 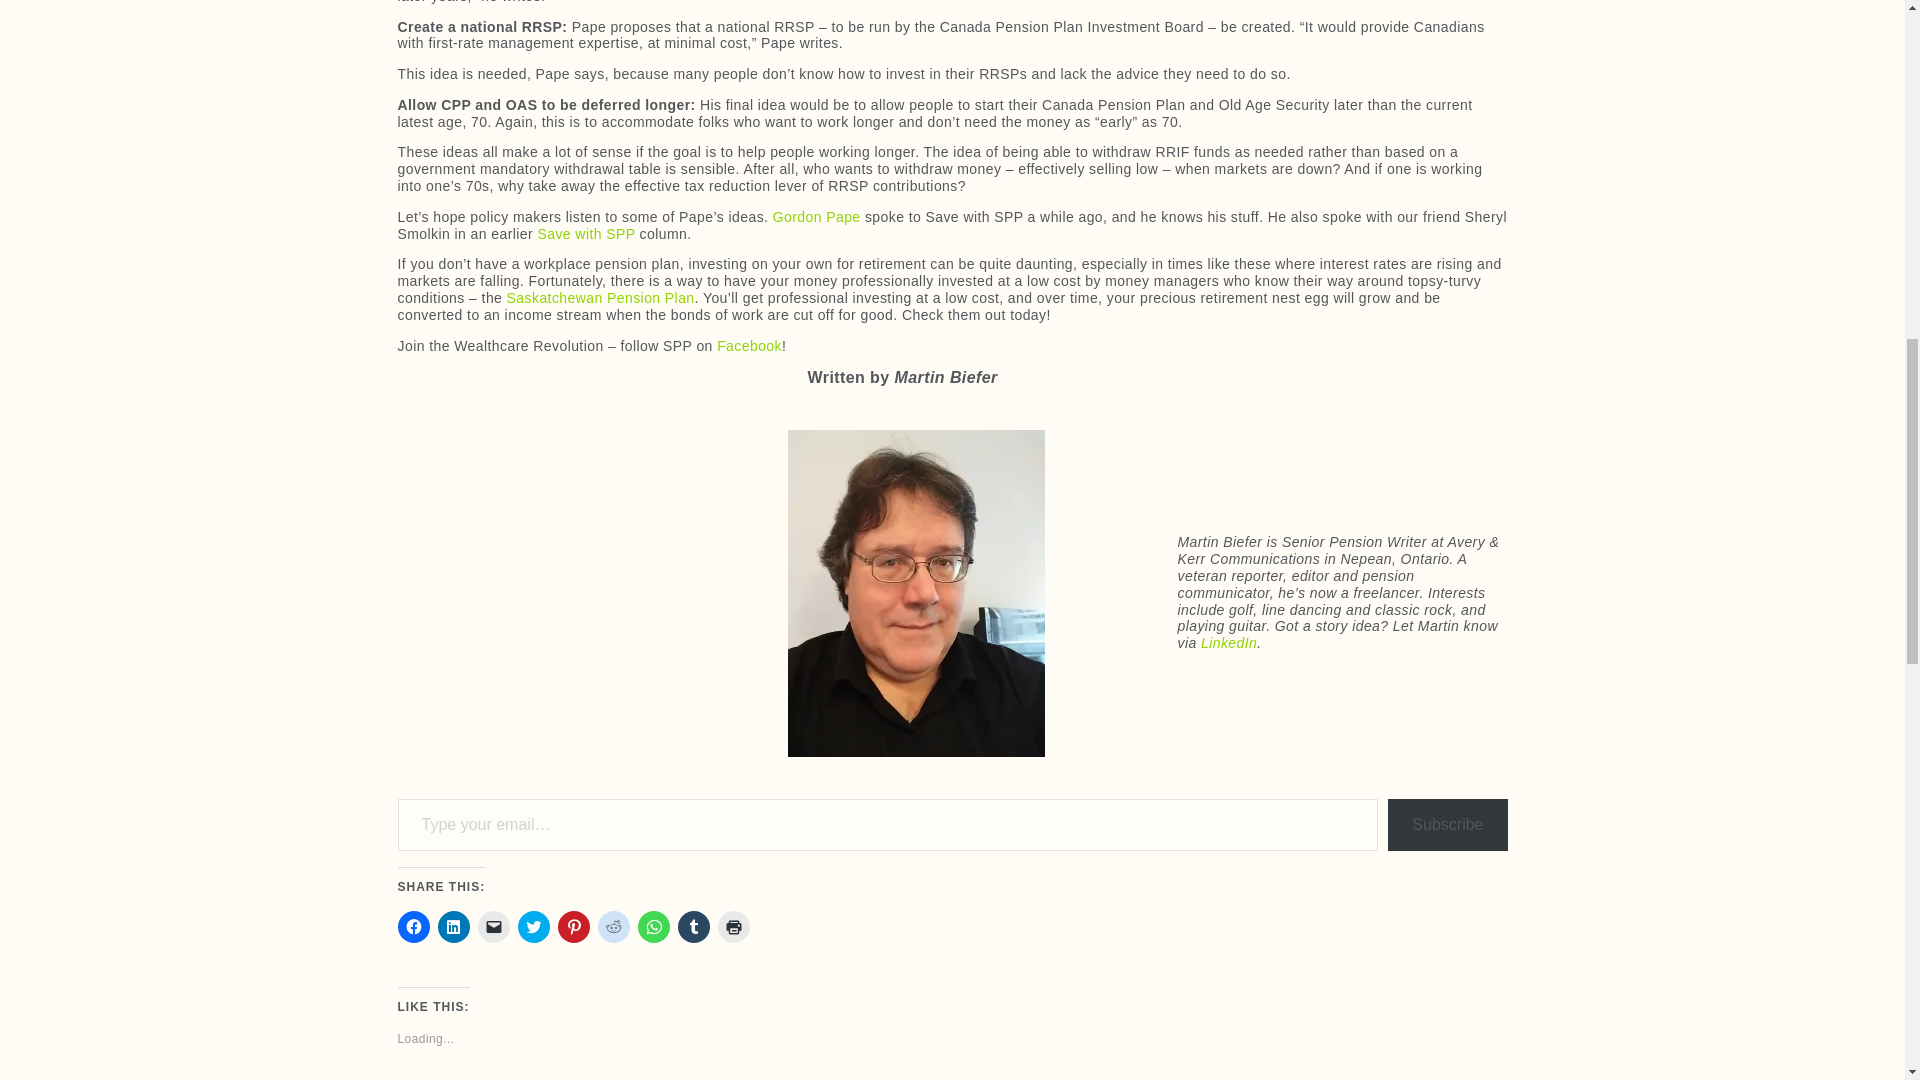 What do you see at coordinates (816, 216) in the screenshot?
I see `Gordon Pape` at bounding box center [816, 216].